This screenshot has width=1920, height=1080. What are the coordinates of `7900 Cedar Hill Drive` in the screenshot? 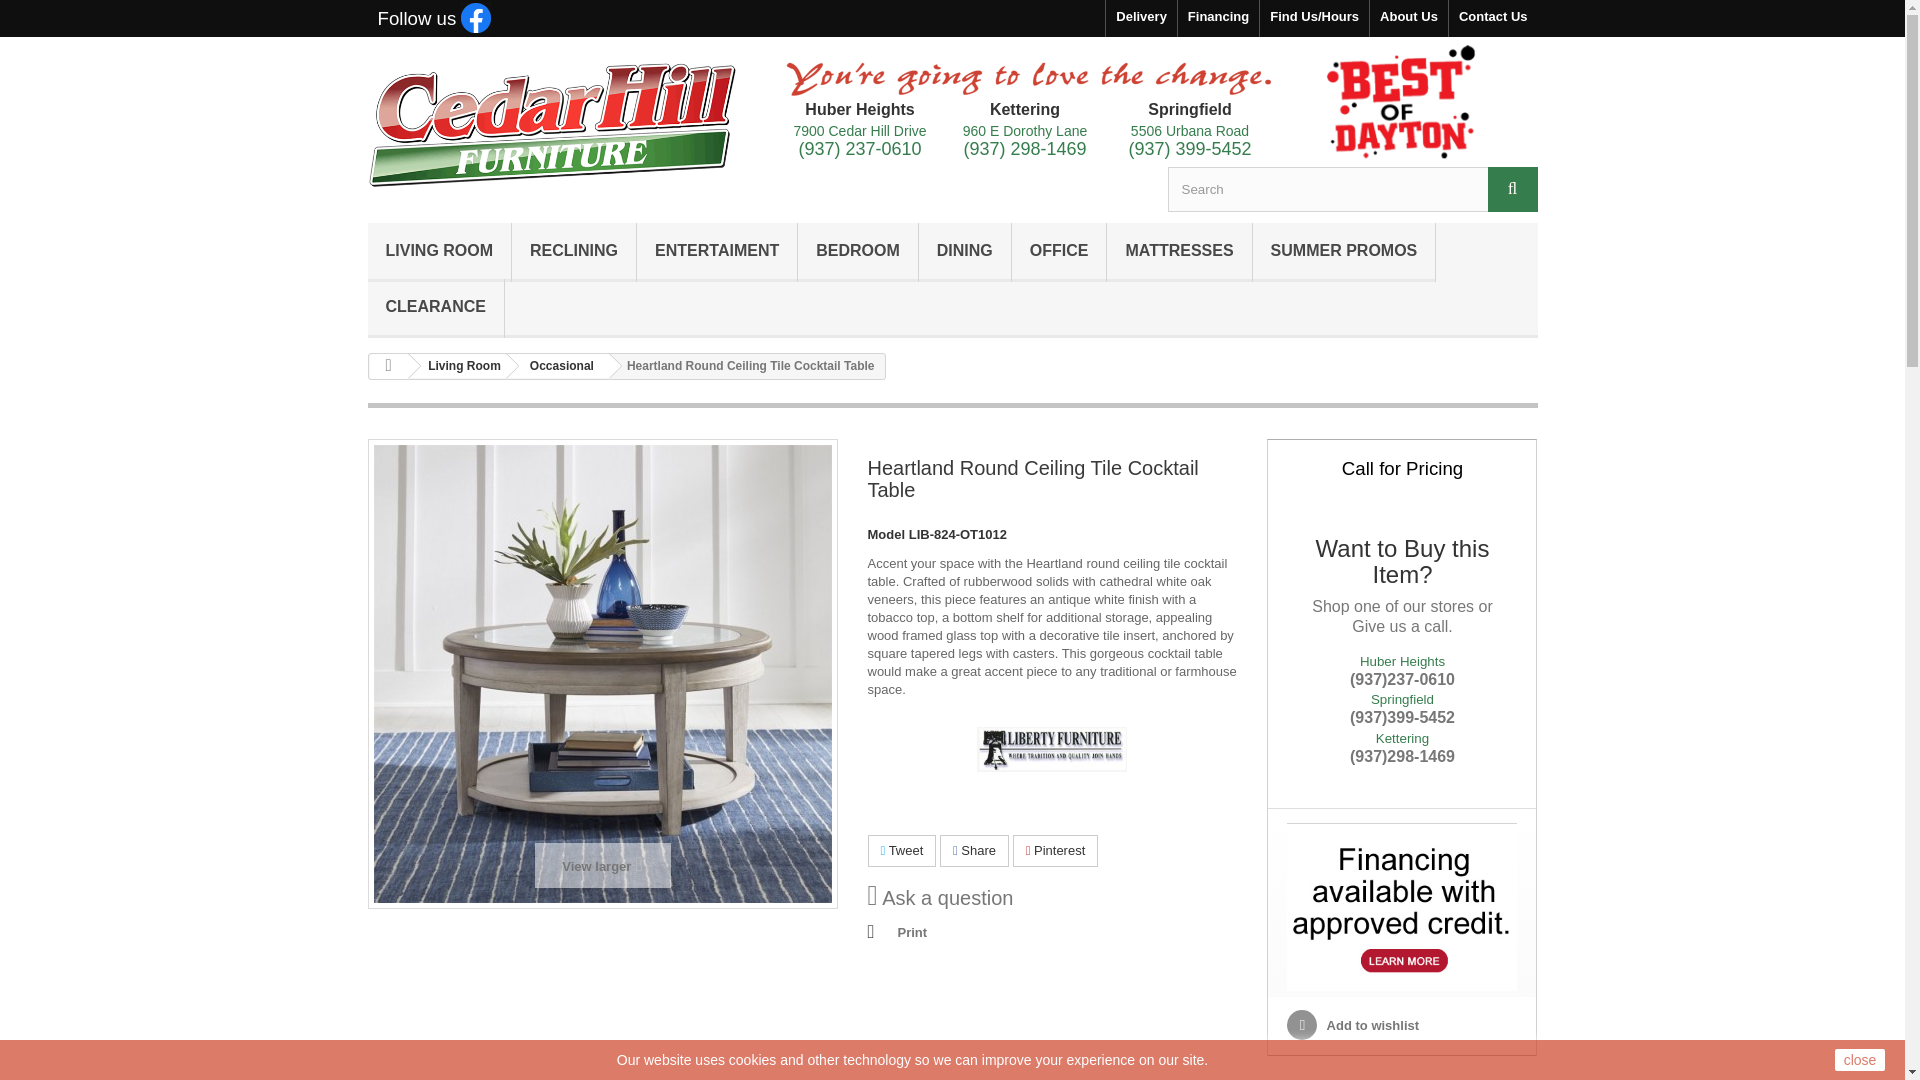 It's located at (858, 131).